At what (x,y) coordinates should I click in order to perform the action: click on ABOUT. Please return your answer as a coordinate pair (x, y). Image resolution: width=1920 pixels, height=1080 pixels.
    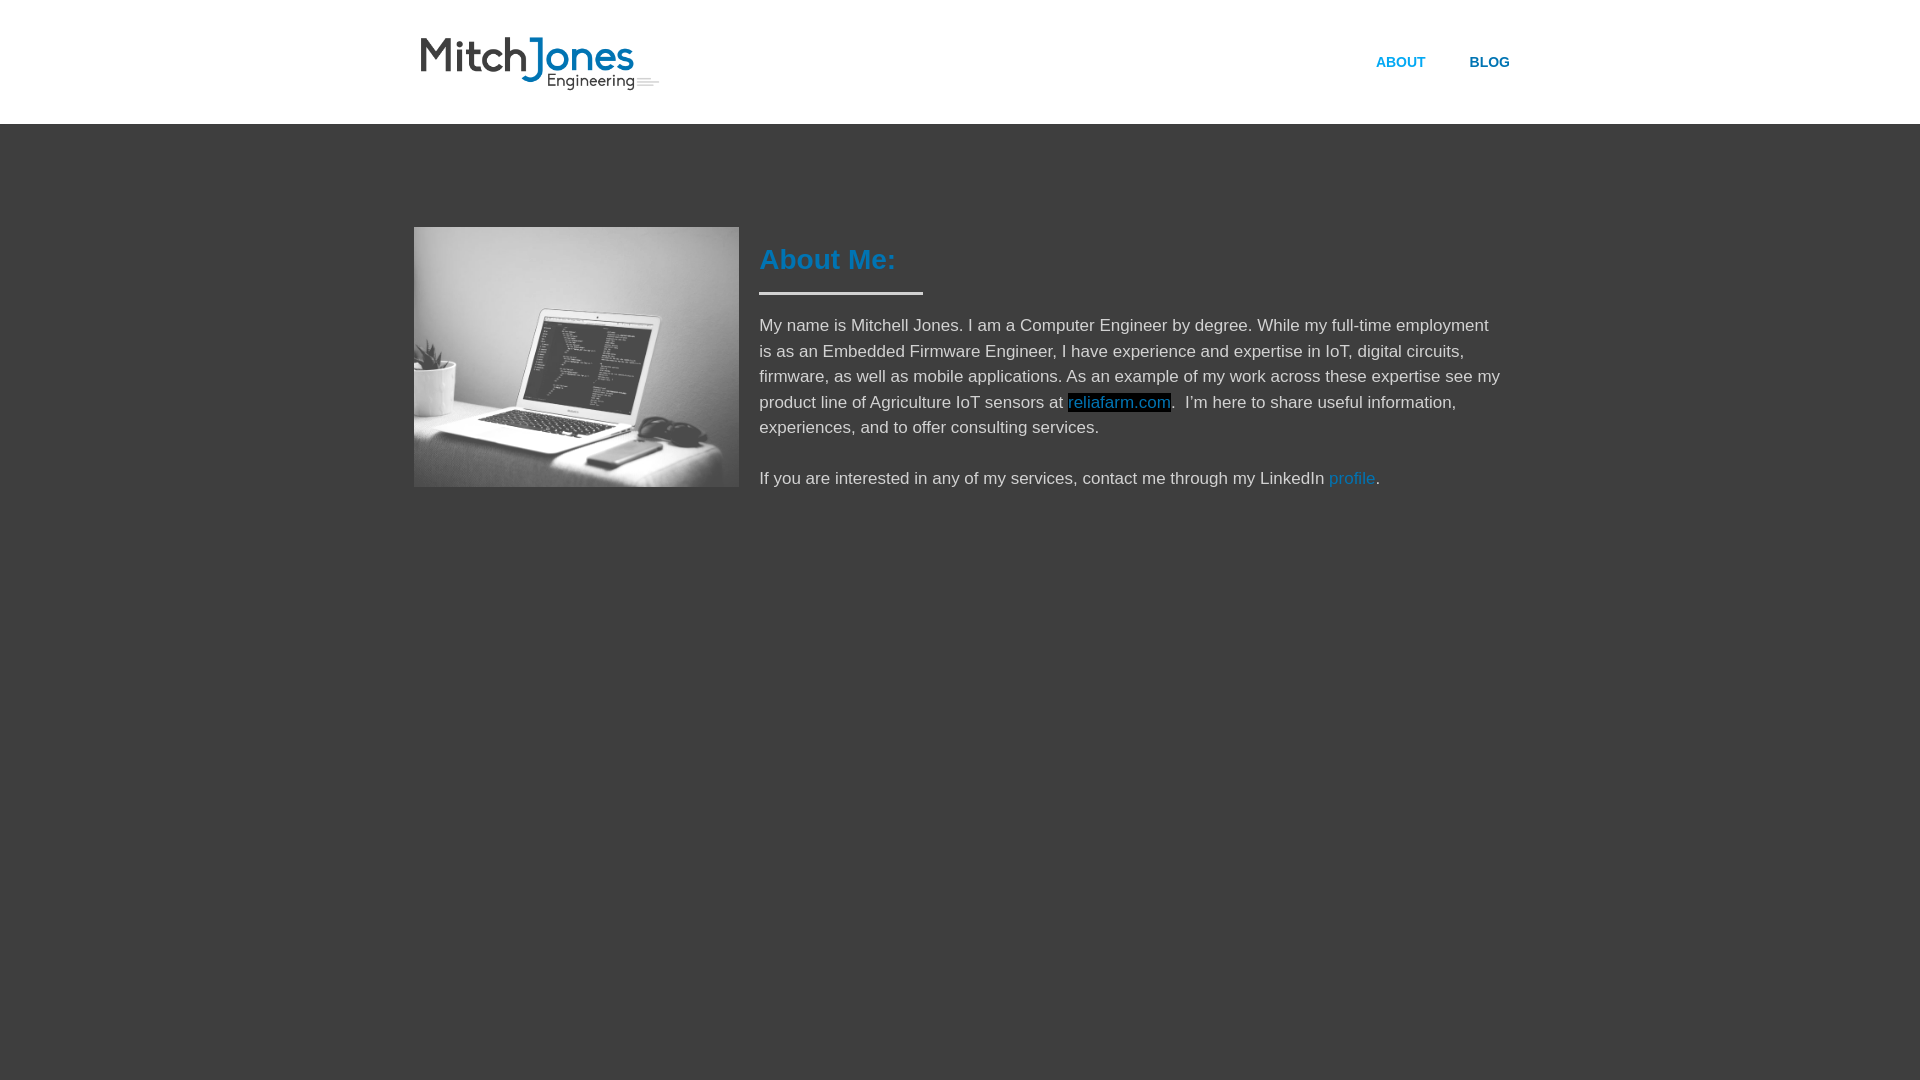
    Looking at the image, I should click on (1400, 61).